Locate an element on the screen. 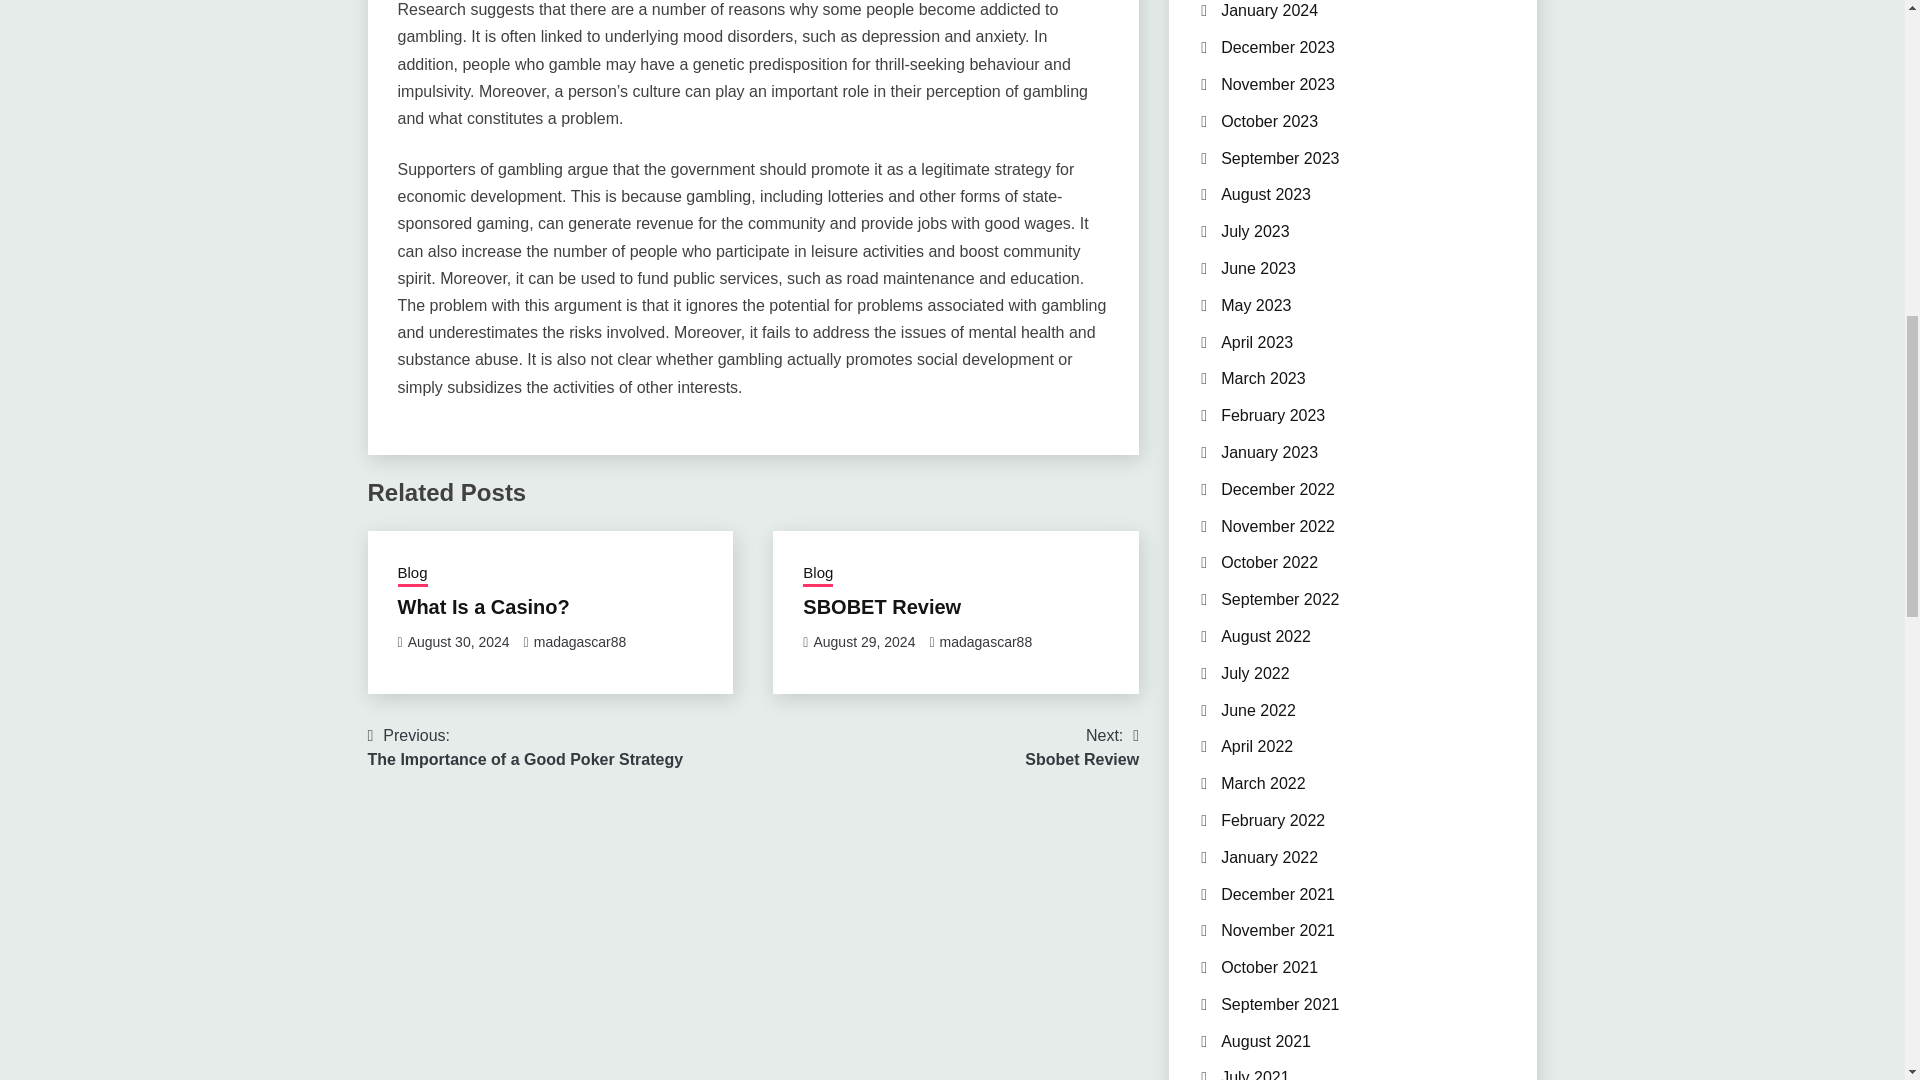 The image size is (1920, 1080). Blog is located at coordinates (412, 574).